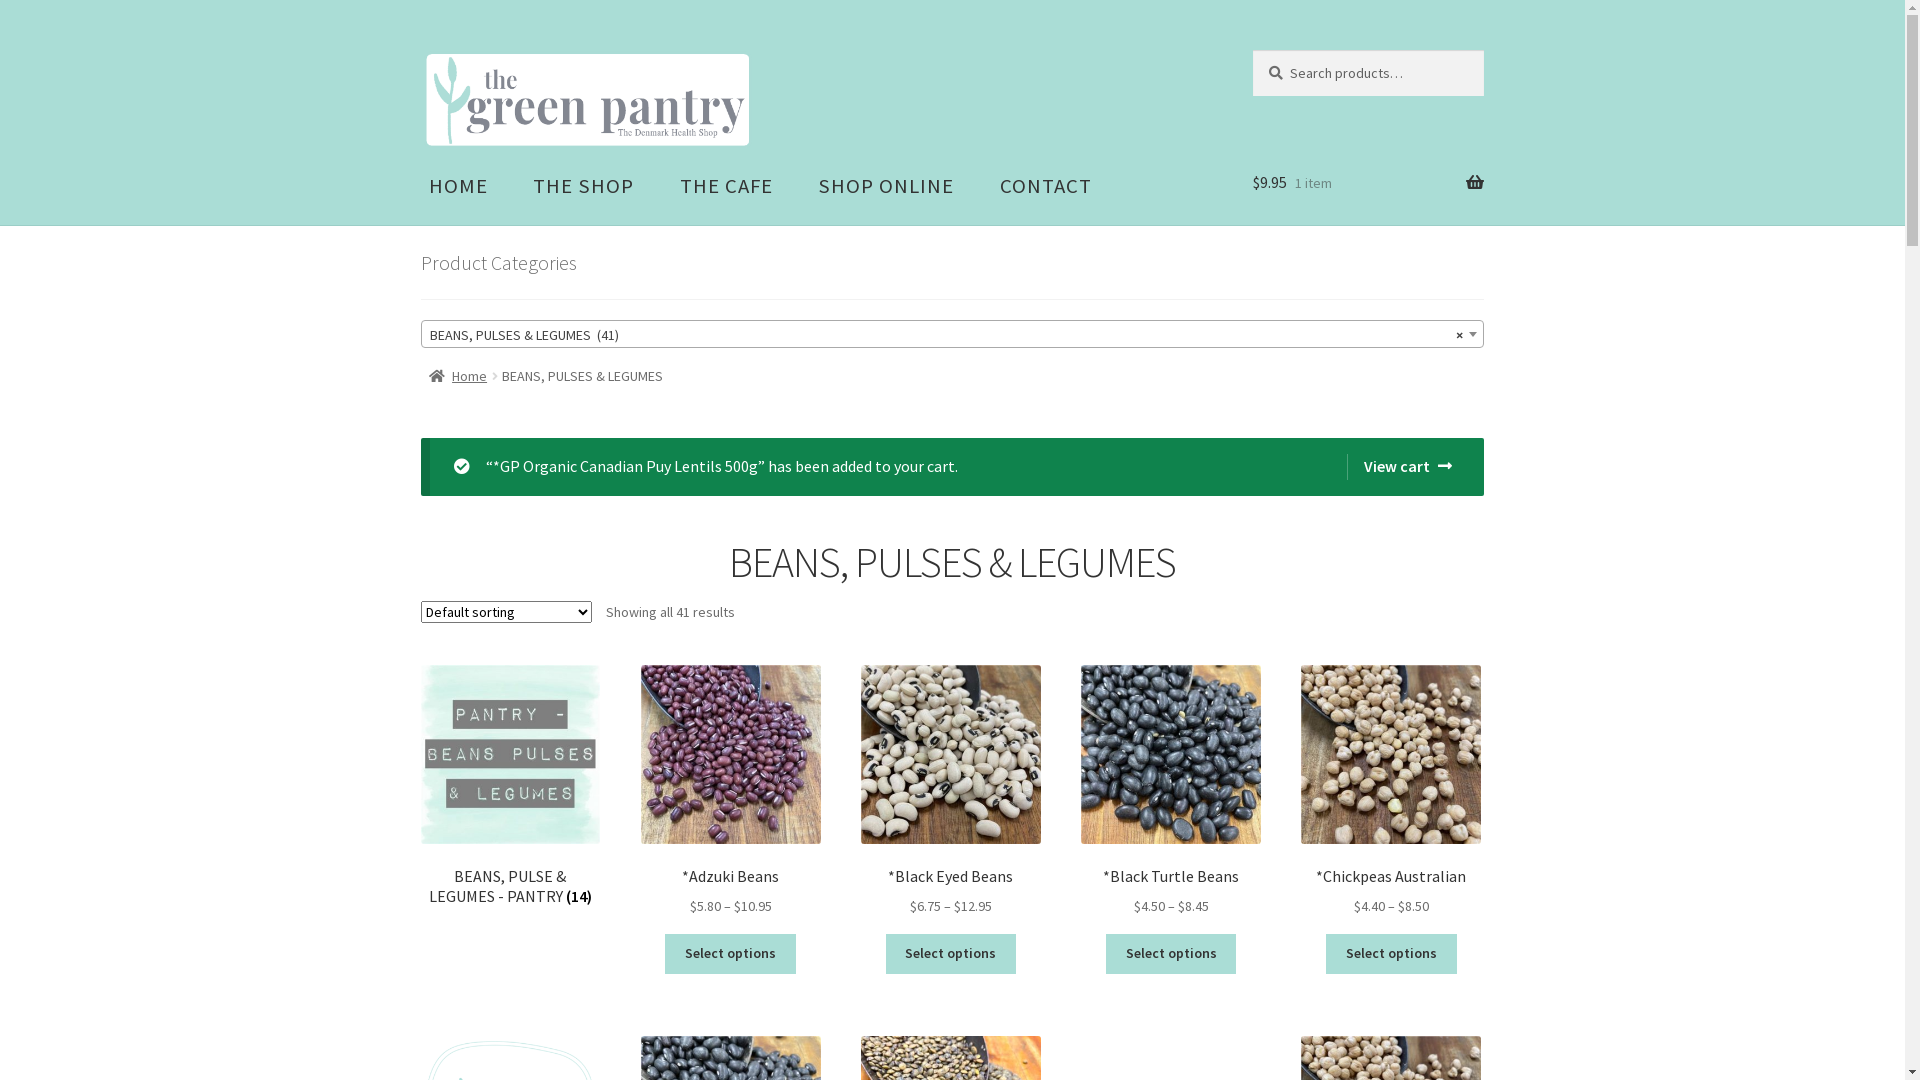 This screenshot has height=1080, width=1920. I want to click on CONTACT, so click(1046, 192).